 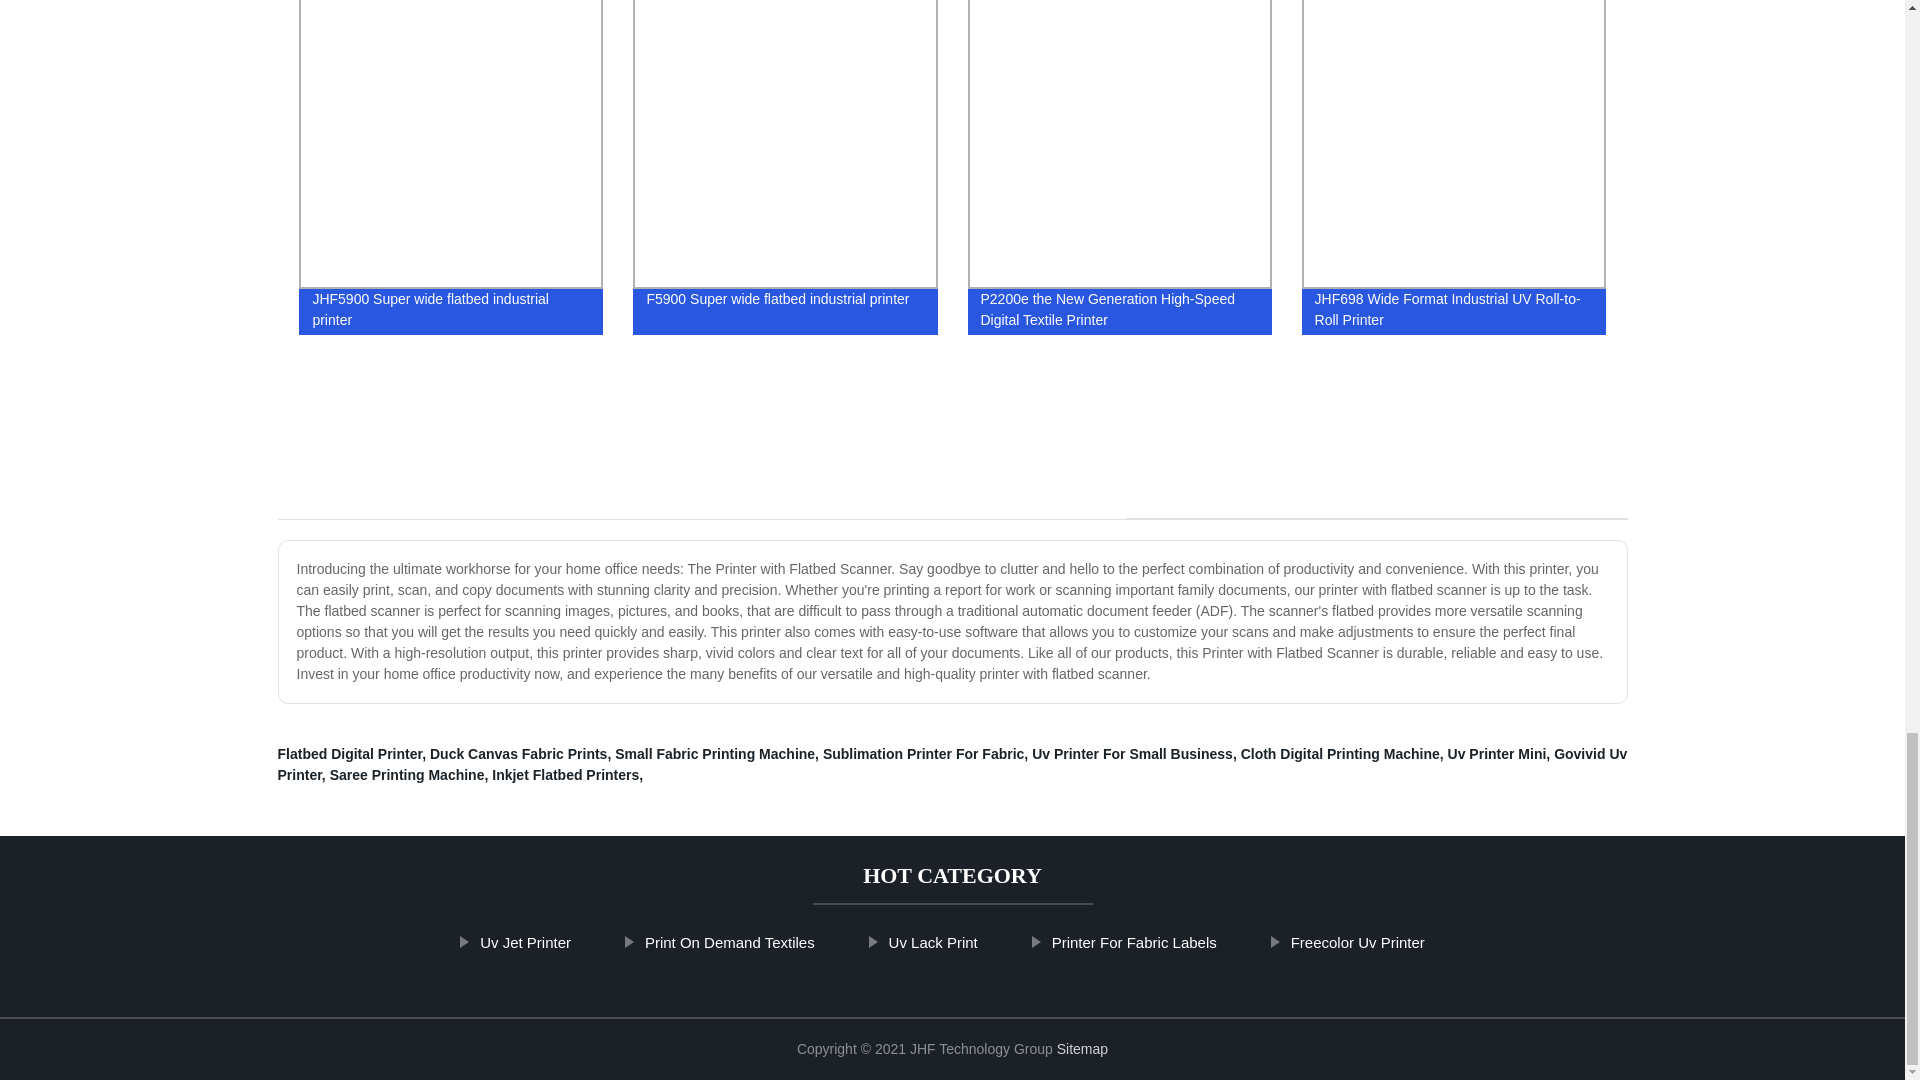 I want to click on JHF5900 Super wide flatbed industrial printer, so click(x=451, y=172).